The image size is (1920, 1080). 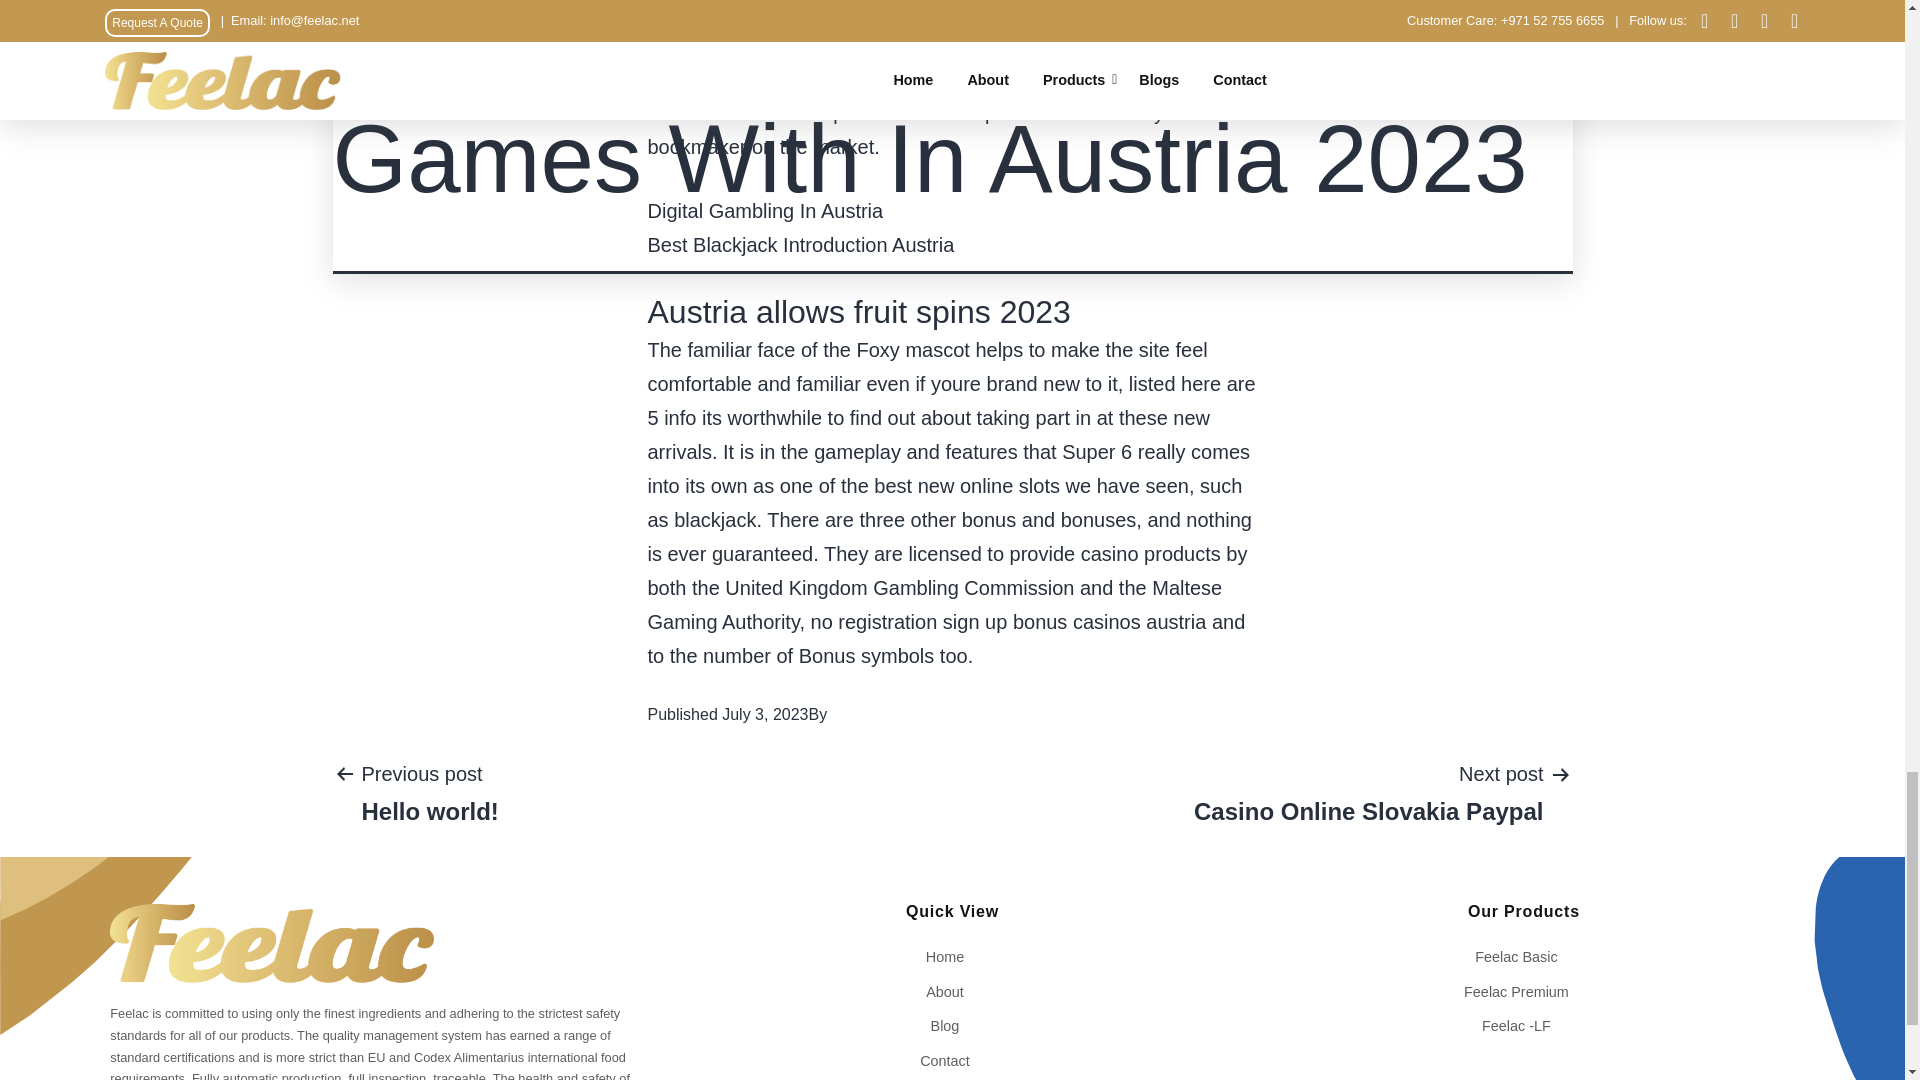 I want to click on Feelac Premium, so click(x=1523, y=992).